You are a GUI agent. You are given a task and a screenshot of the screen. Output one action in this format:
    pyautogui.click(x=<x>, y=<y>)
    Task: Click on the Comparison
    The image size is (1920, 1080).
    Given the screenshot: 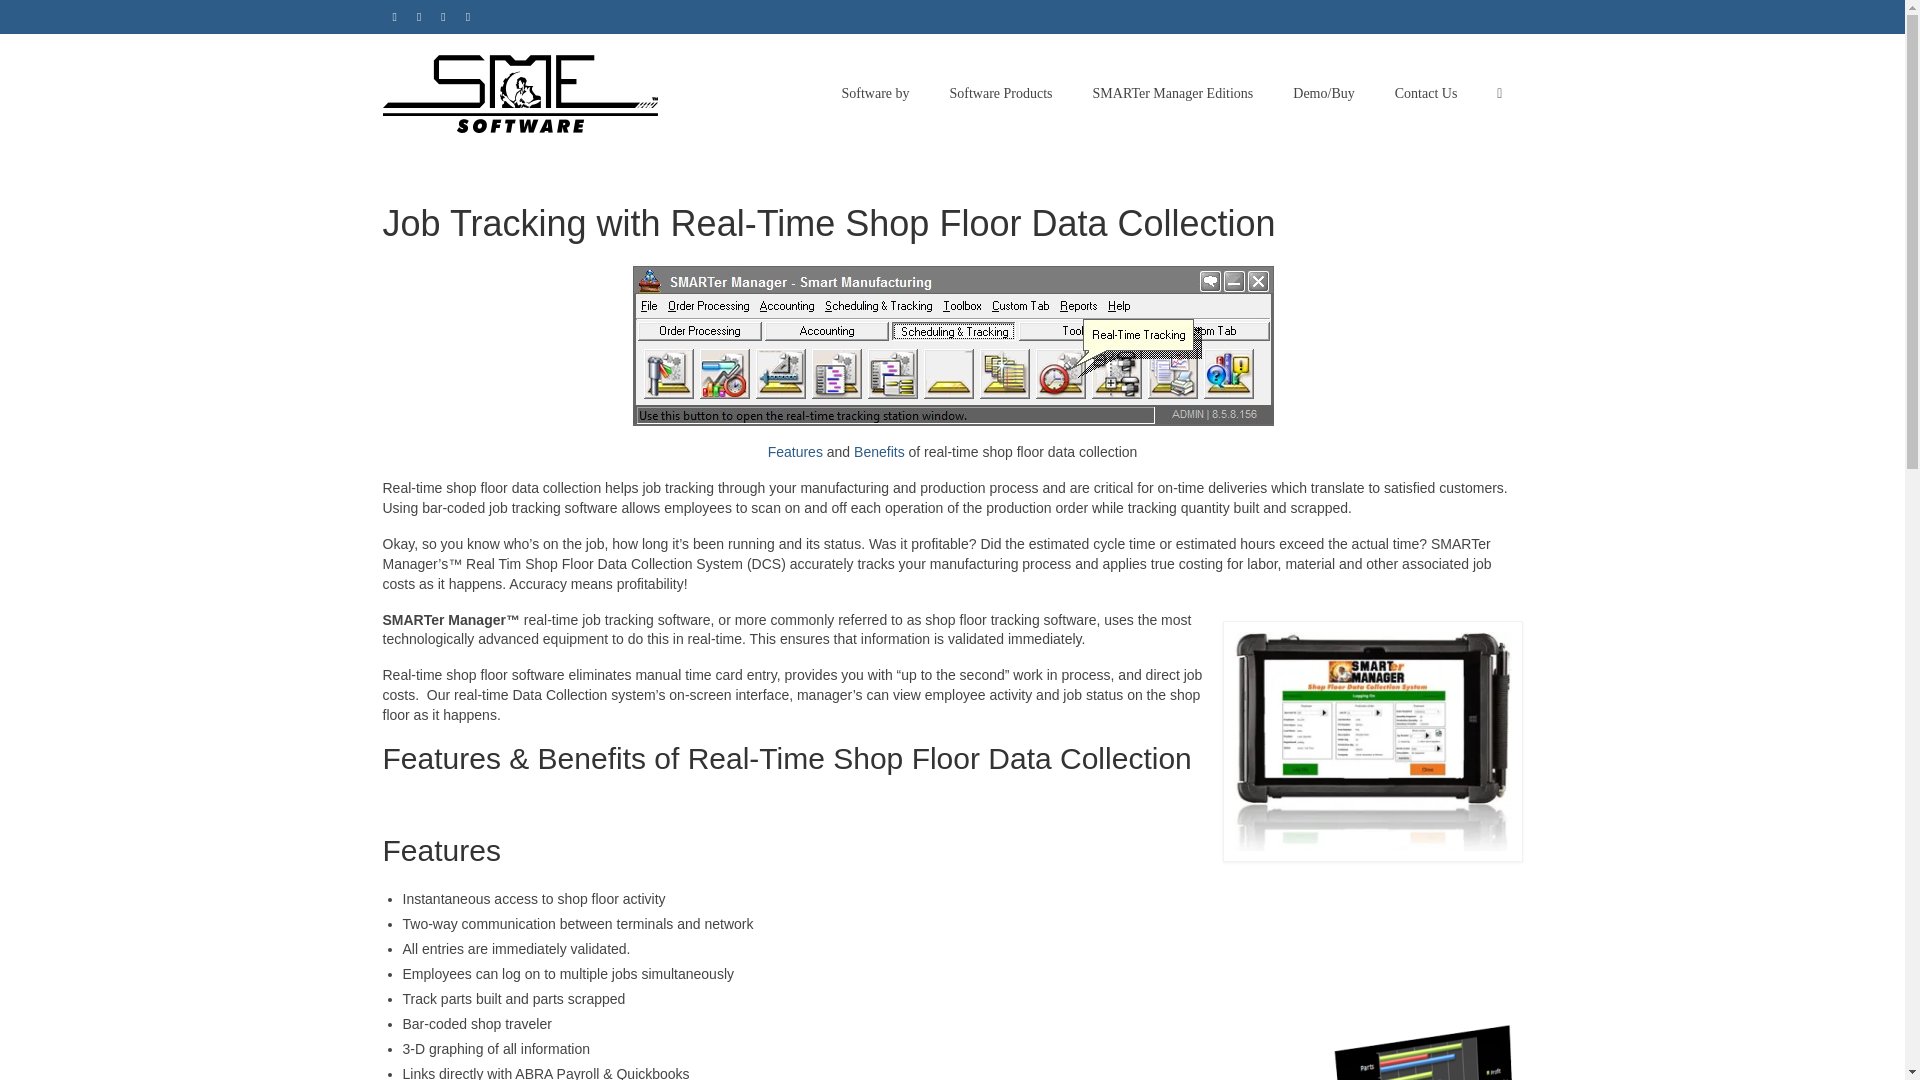 What is the action you would take?
    pyautogui.click(x=1174, y=94)
    